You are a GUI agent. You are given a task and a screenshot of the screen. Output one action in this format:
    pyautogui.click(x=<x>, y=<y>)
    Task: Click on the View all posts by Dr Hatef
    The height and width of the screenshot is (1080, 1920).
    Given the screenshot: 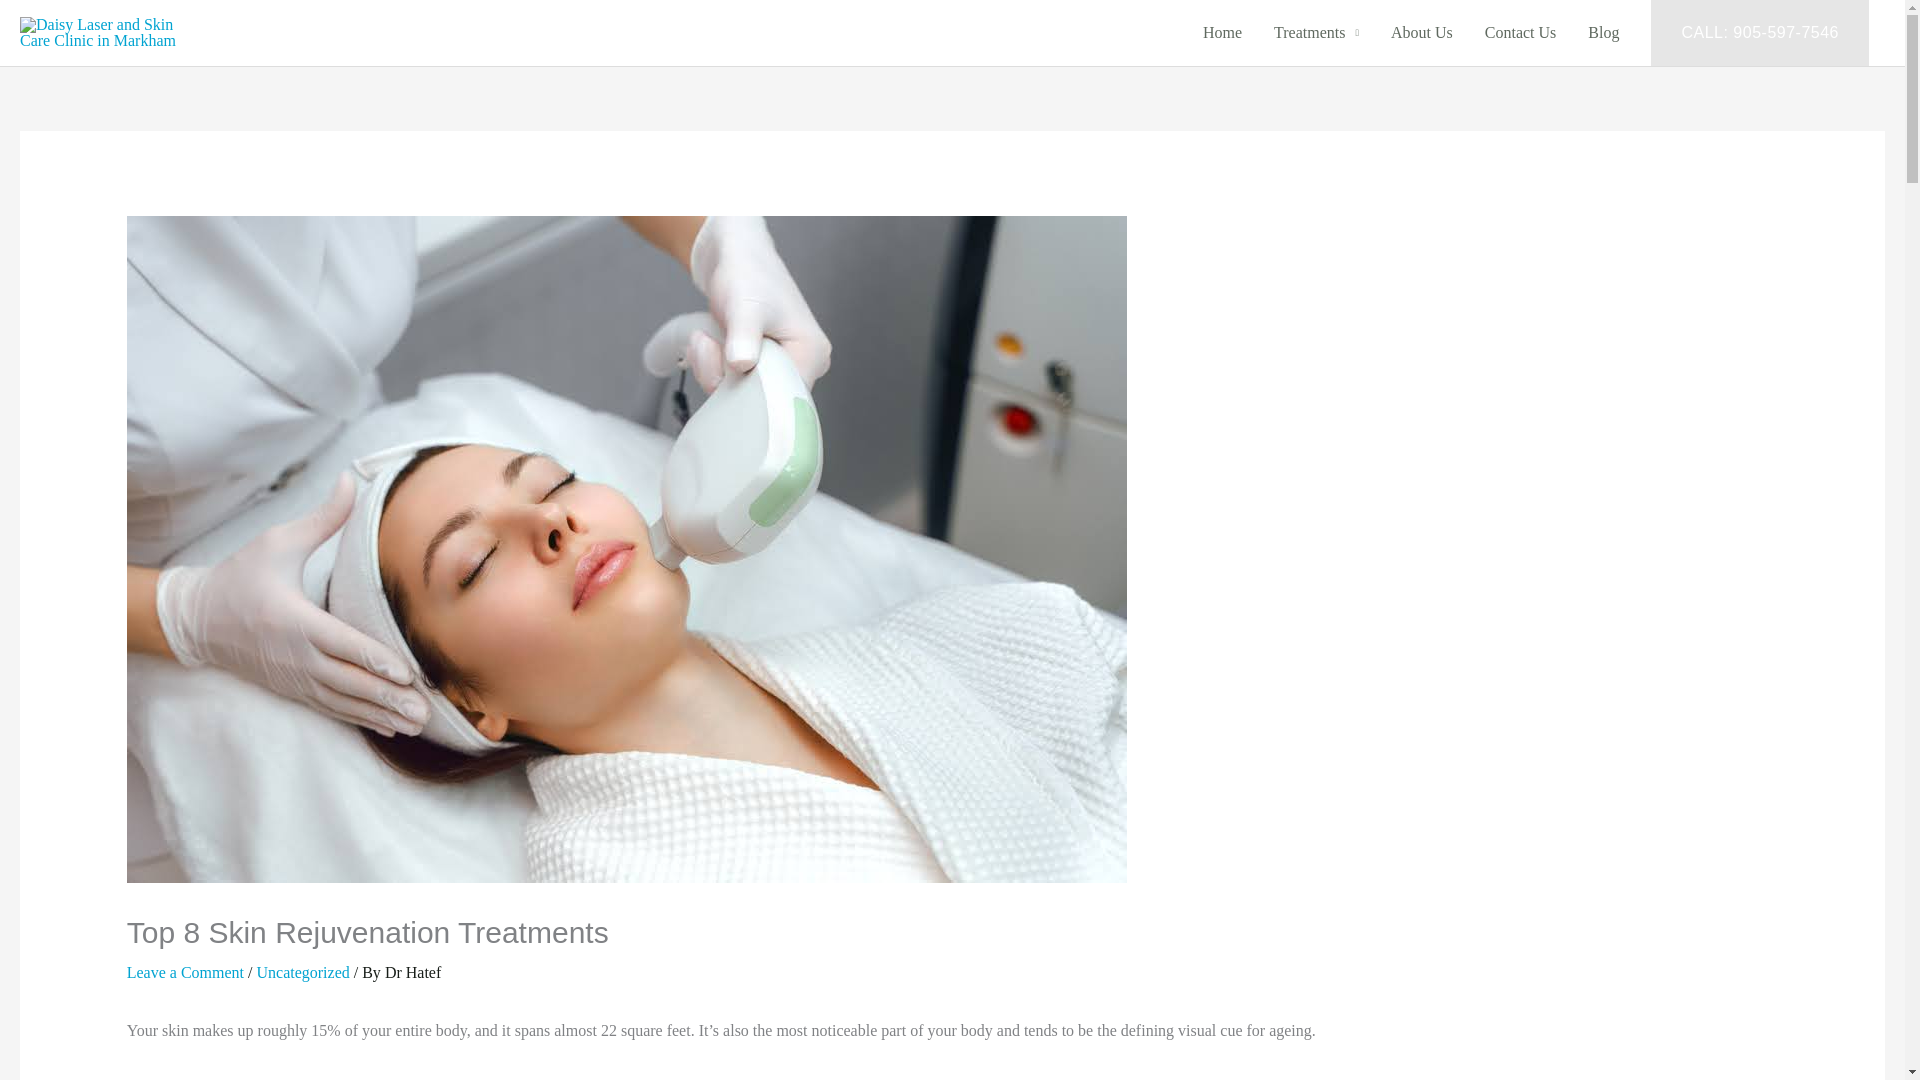 What is the action you would take?
    pyautogui.click(x=413, y=972)
    